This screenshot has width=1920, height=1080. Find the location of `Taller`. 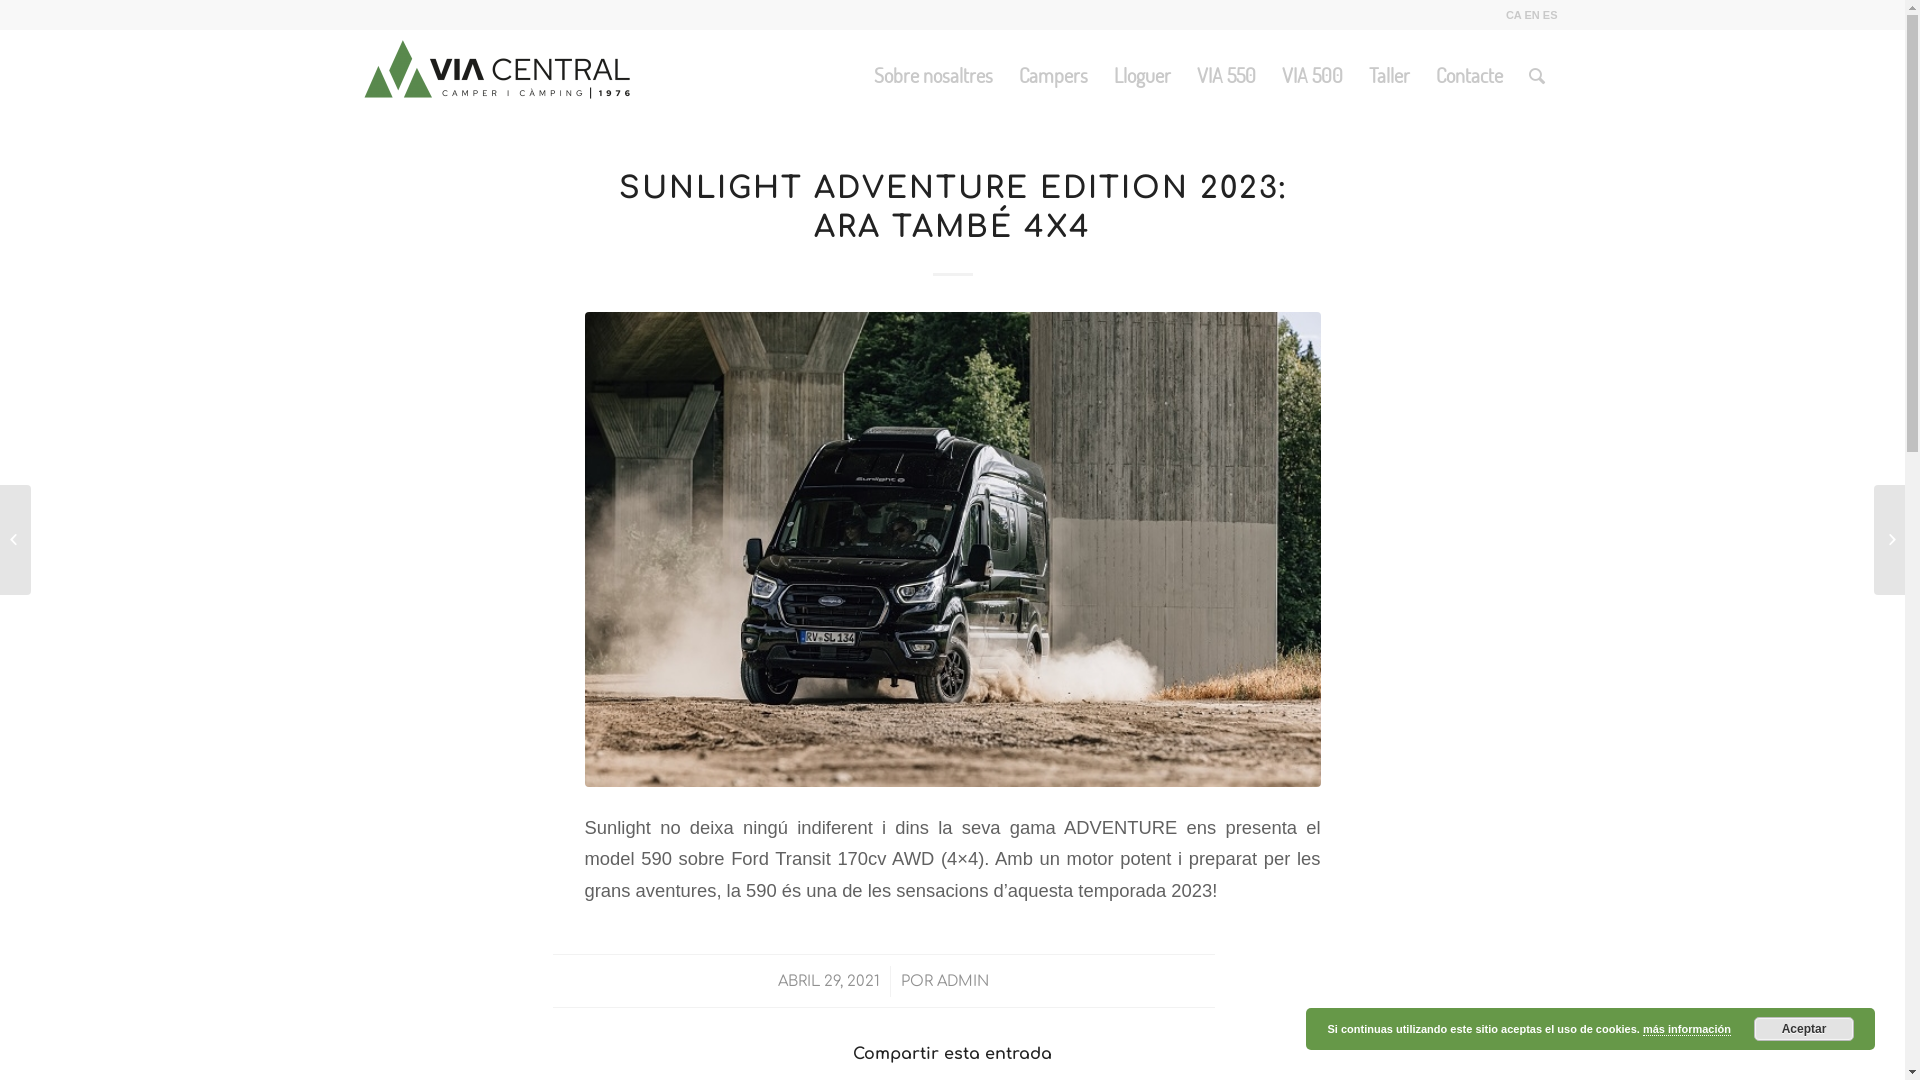

Taller is located at coordinates (1390, 75).